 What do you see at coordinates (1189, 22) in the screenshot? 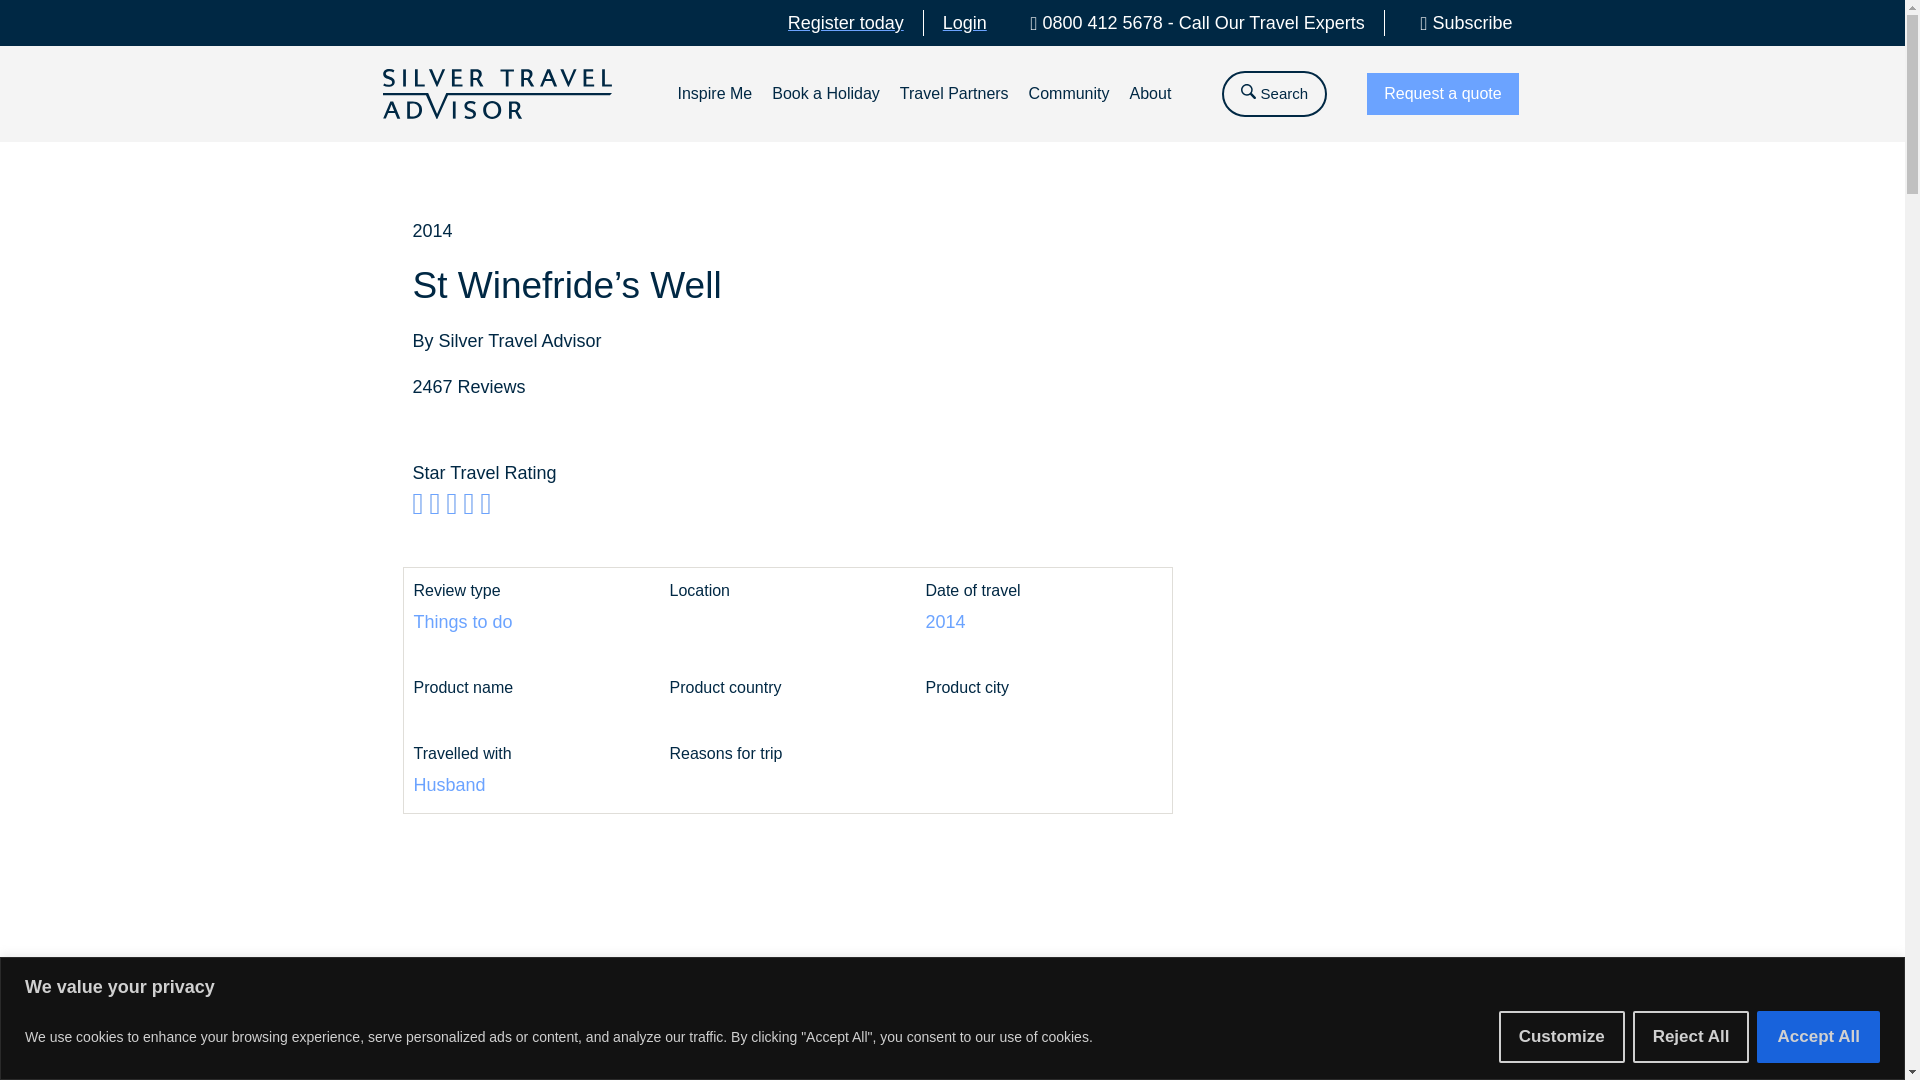
I see `0800 412 5678 - Call Our Travel Experts` at bounding box center [1189, 22].